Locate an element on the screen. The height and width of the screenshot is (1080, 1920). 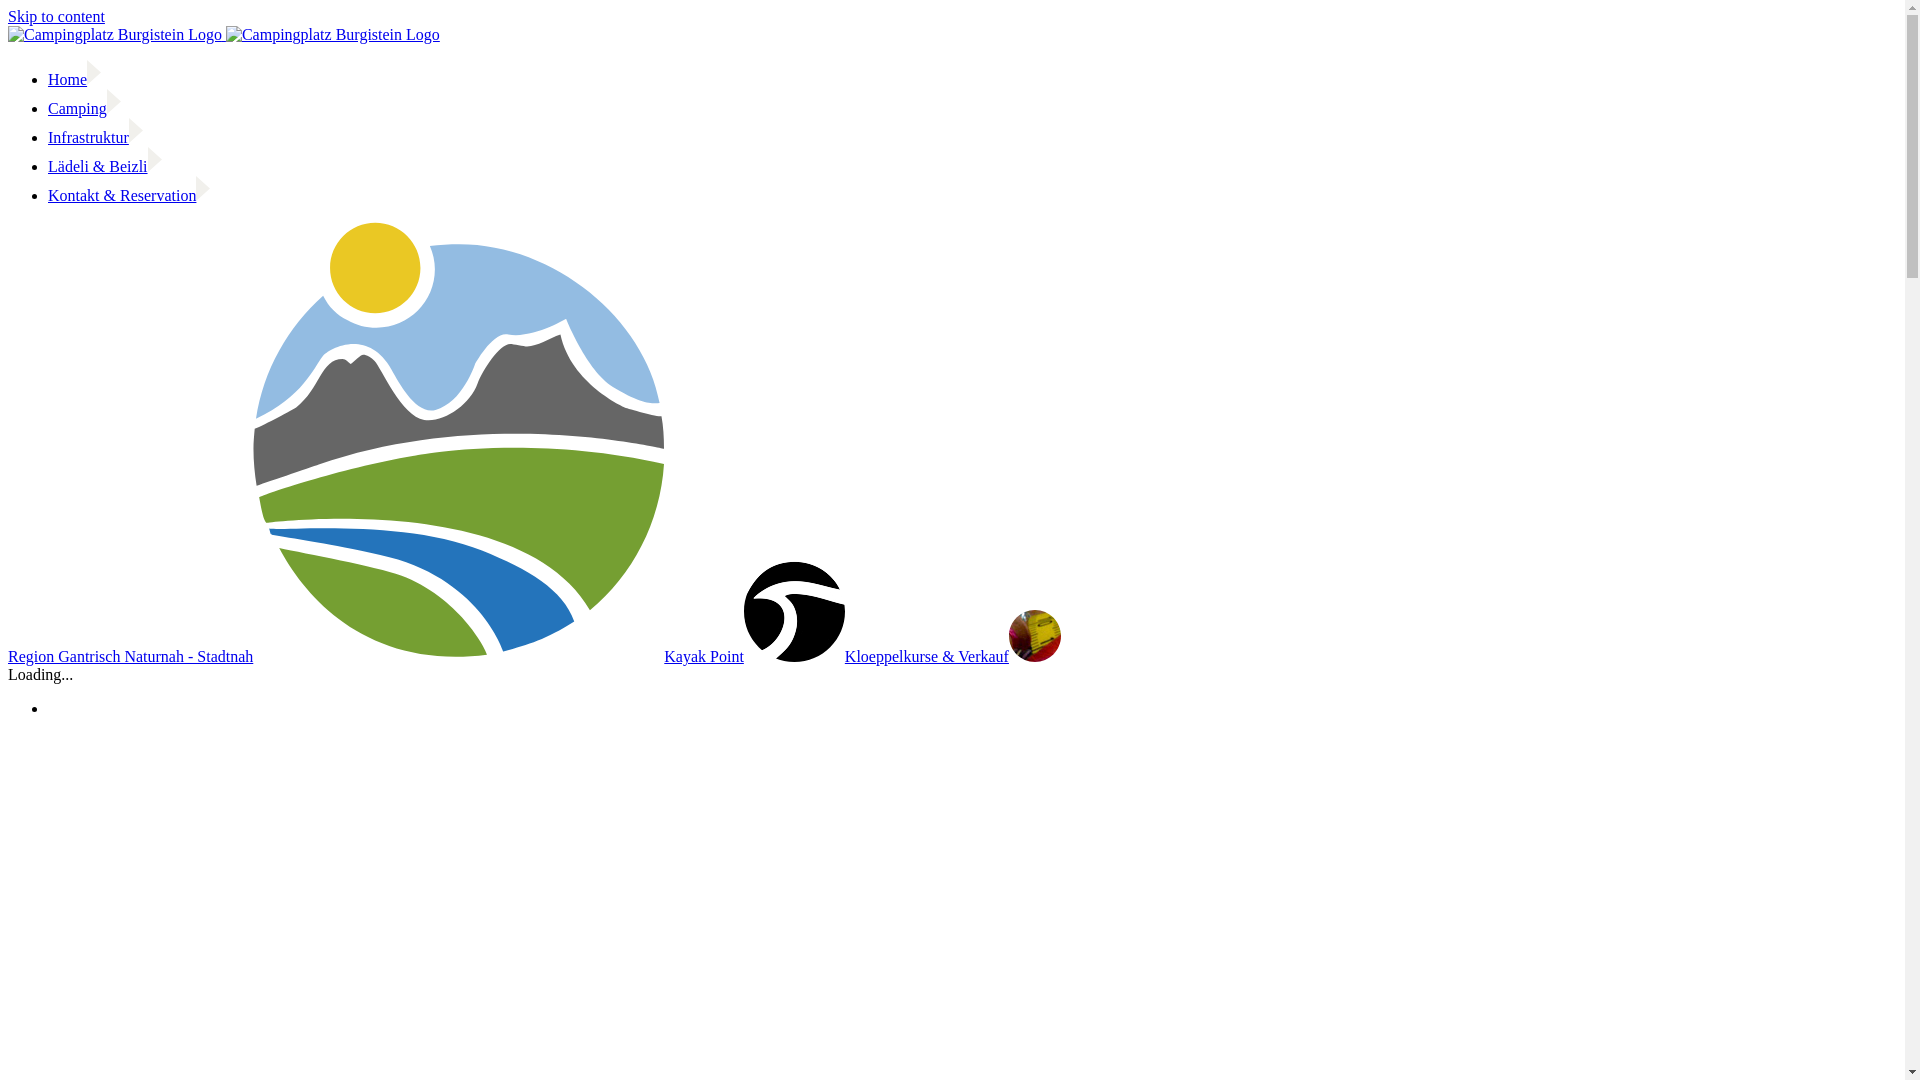
Kloeppelkurse & Verkauf is located at coordinates (953, 656).